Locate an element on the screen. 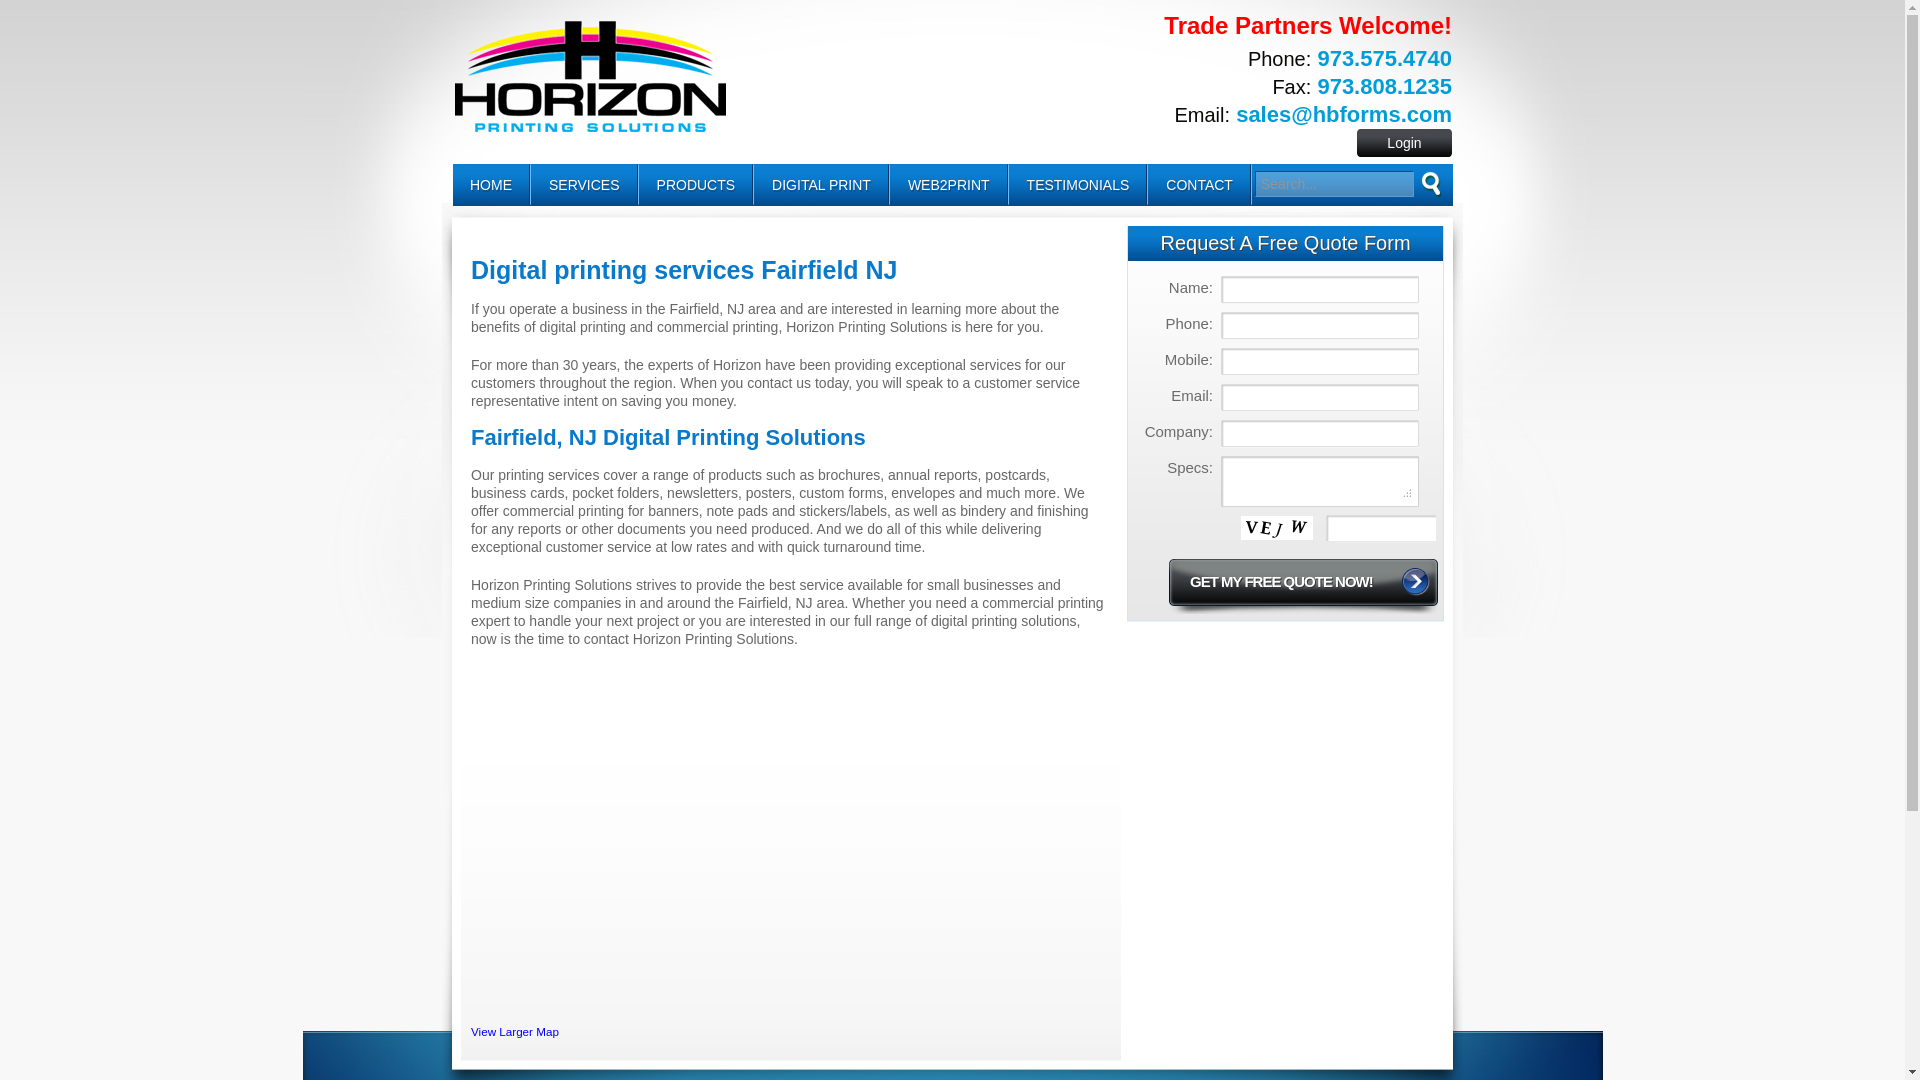 Image resolution: width=1920 pixels, height=1080 pixels. SERVICES is located at coordinates (584, 185).